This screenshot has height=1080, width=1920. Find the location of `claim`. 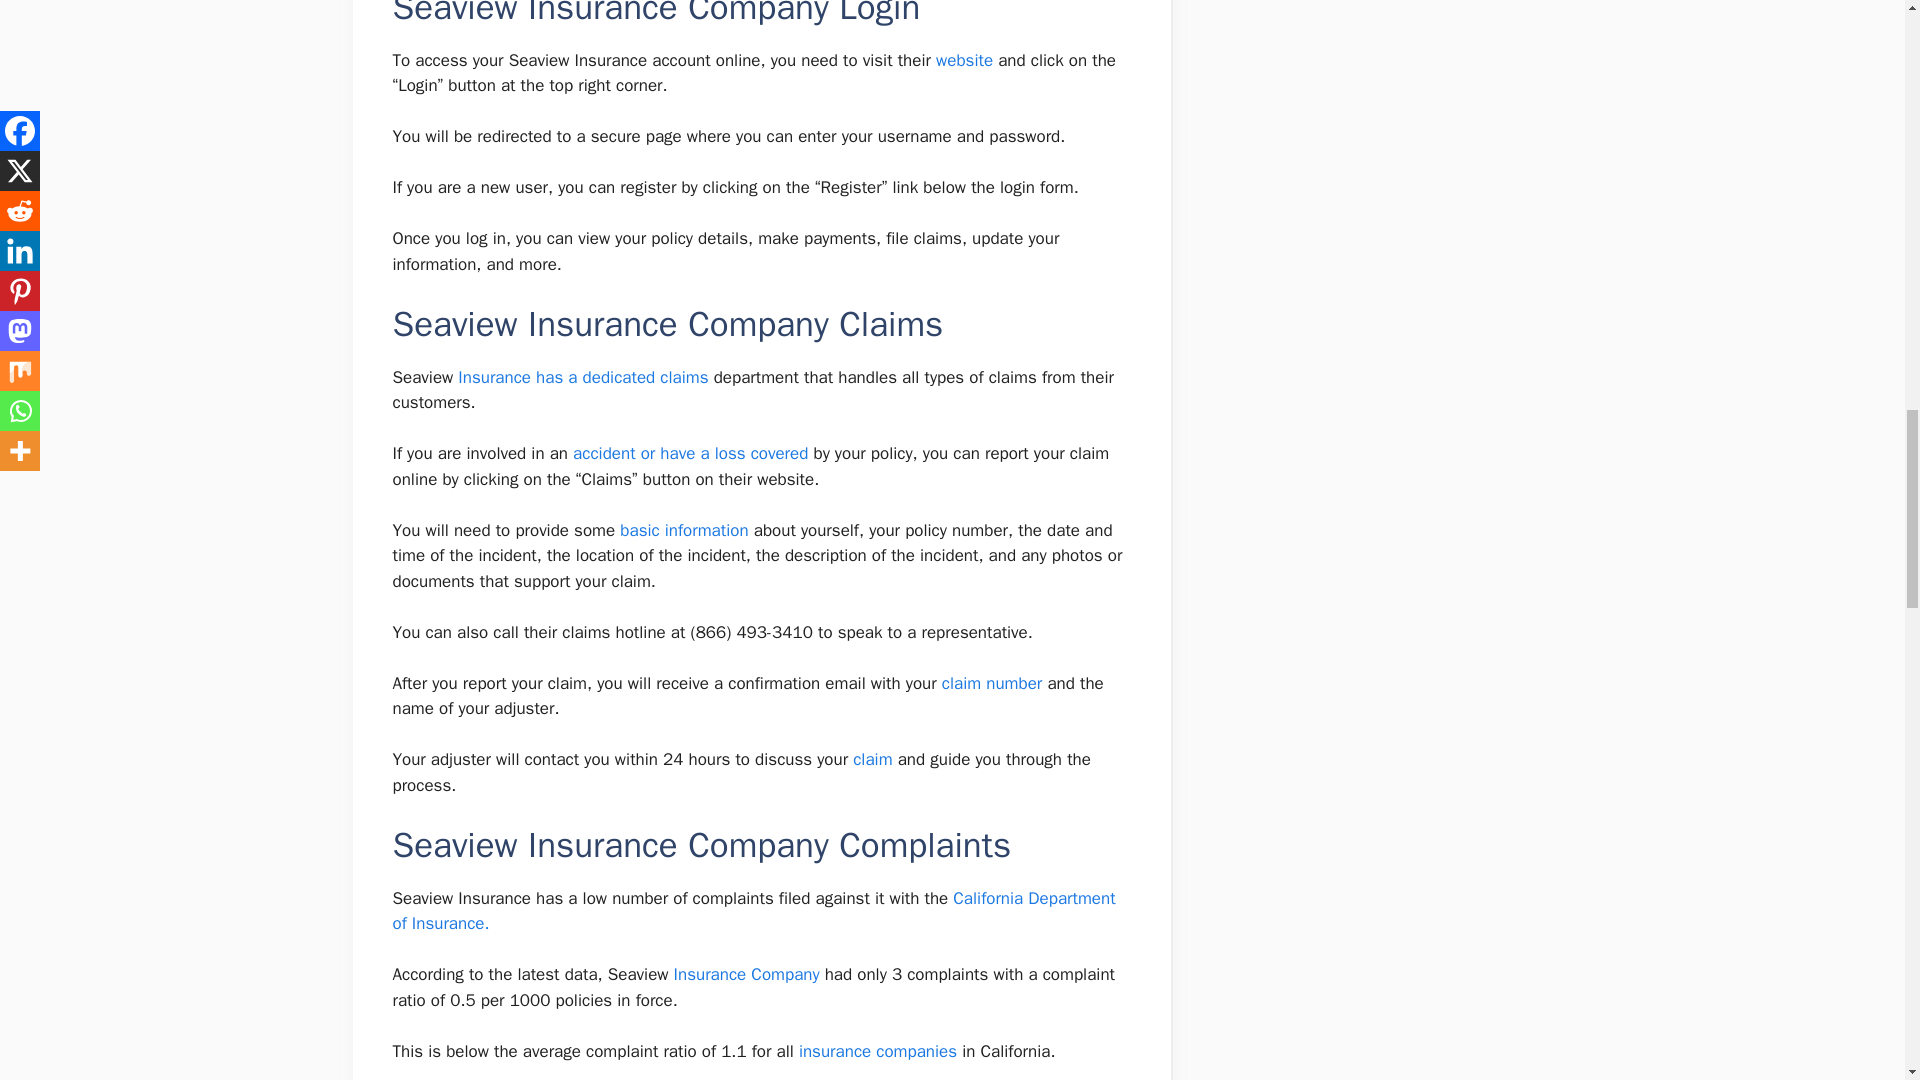

claim is located at coordinates (872, 760).